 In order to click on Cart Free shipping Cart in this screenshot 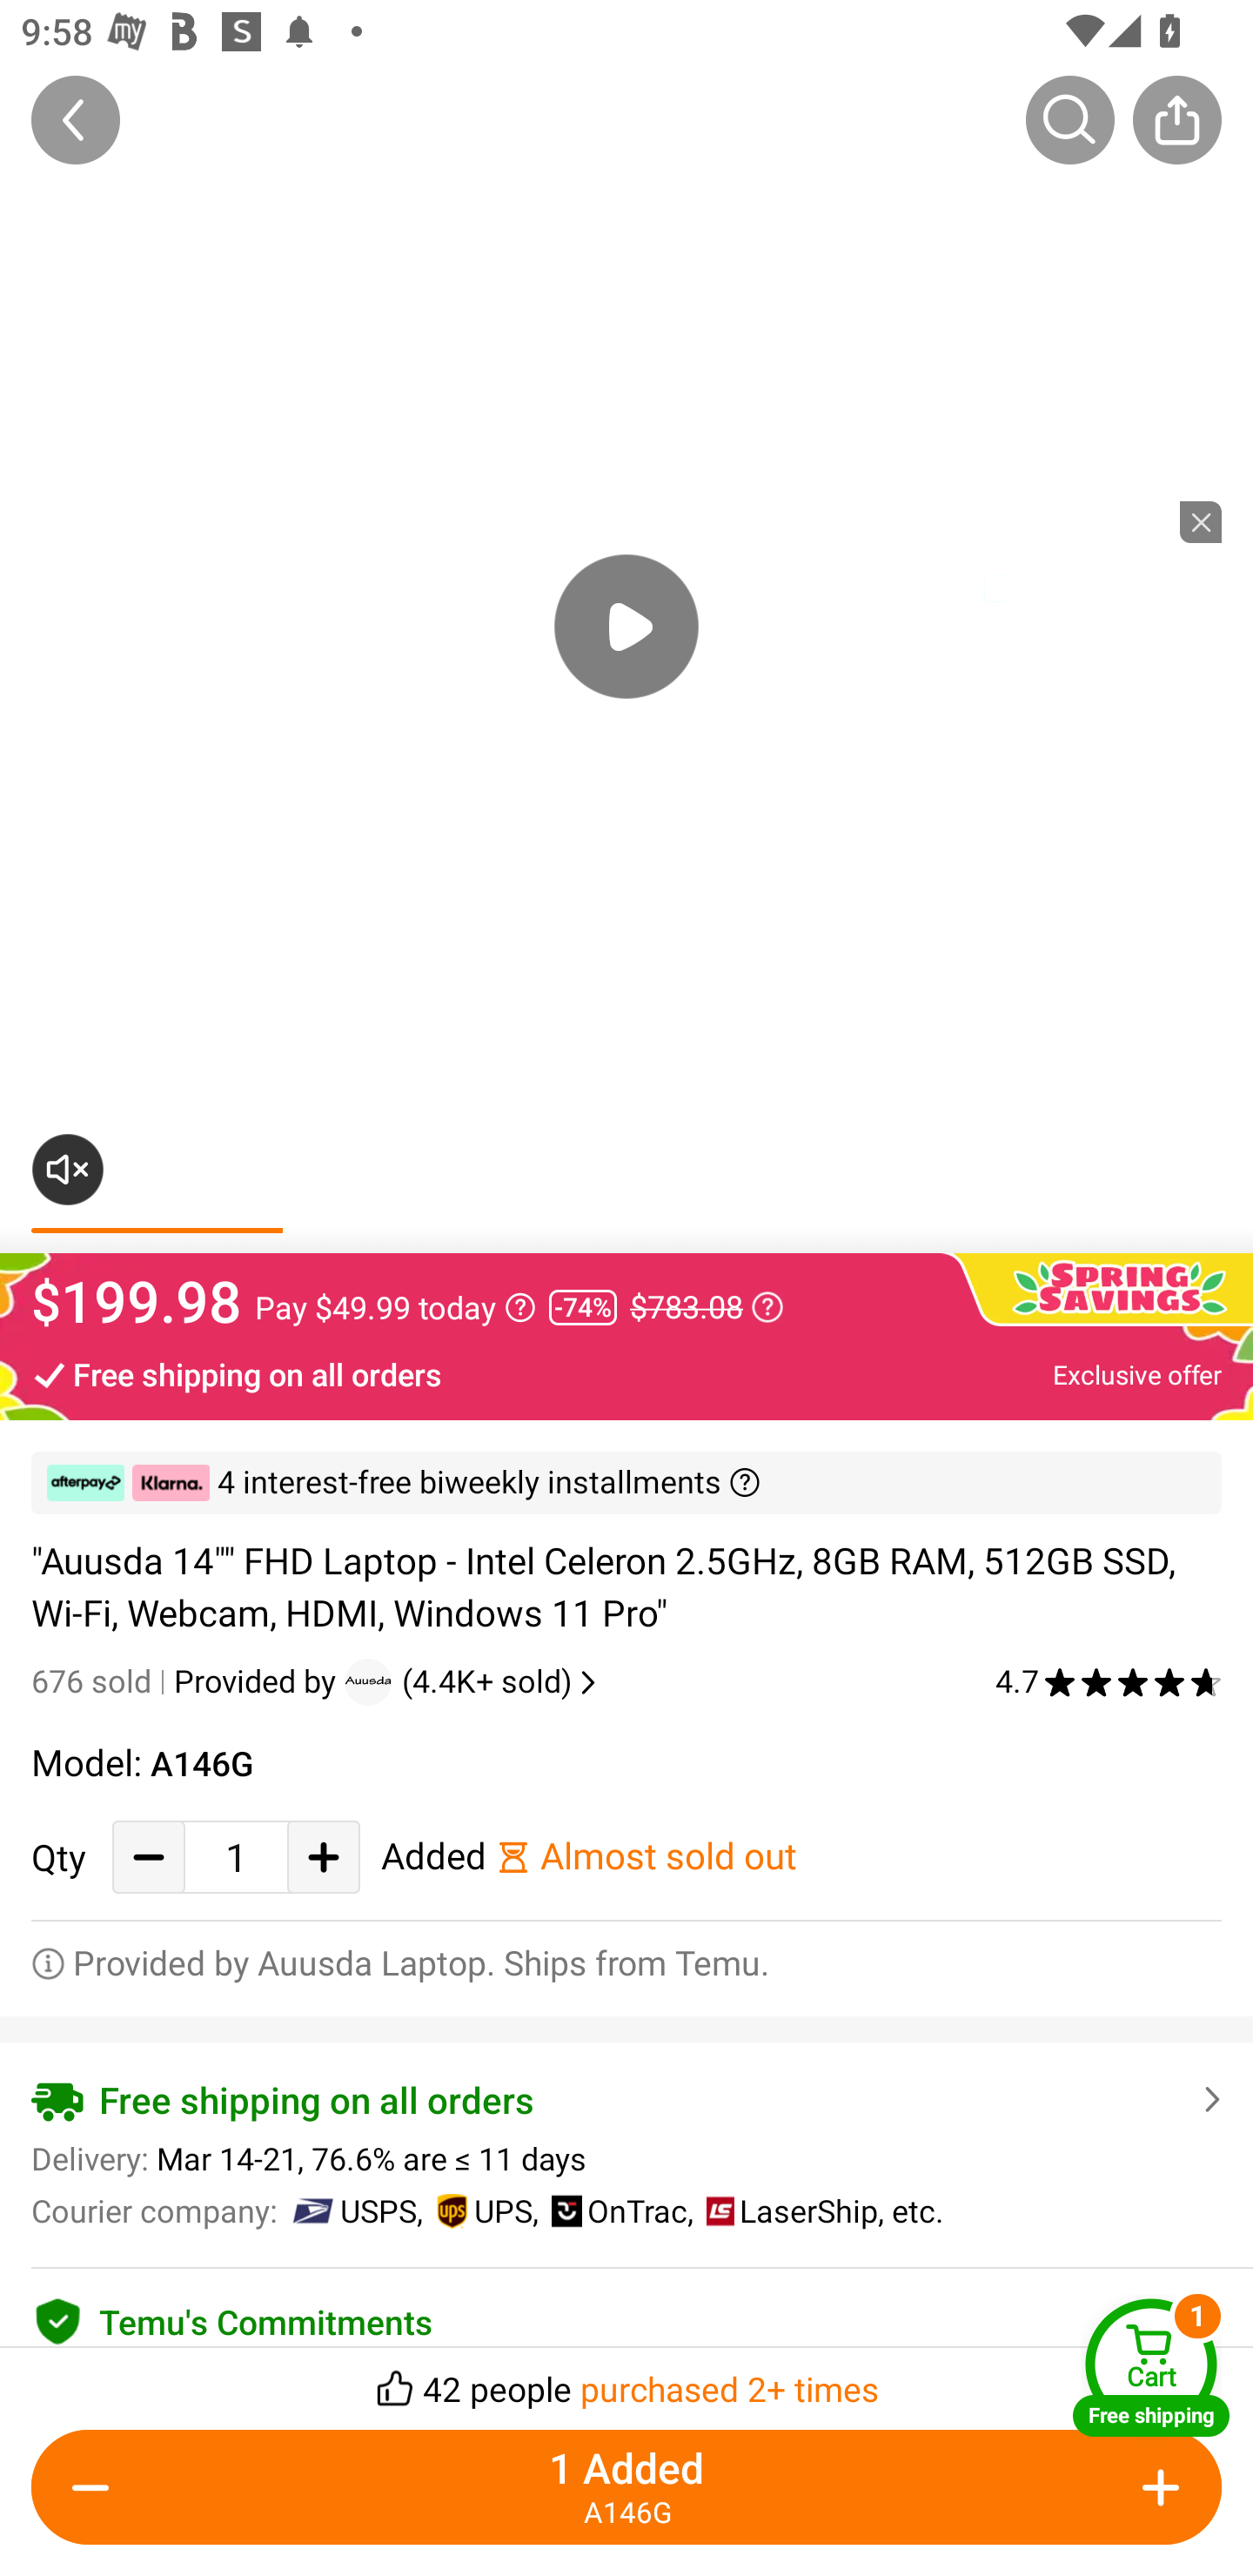, I will do `click(1151, 2367)`.